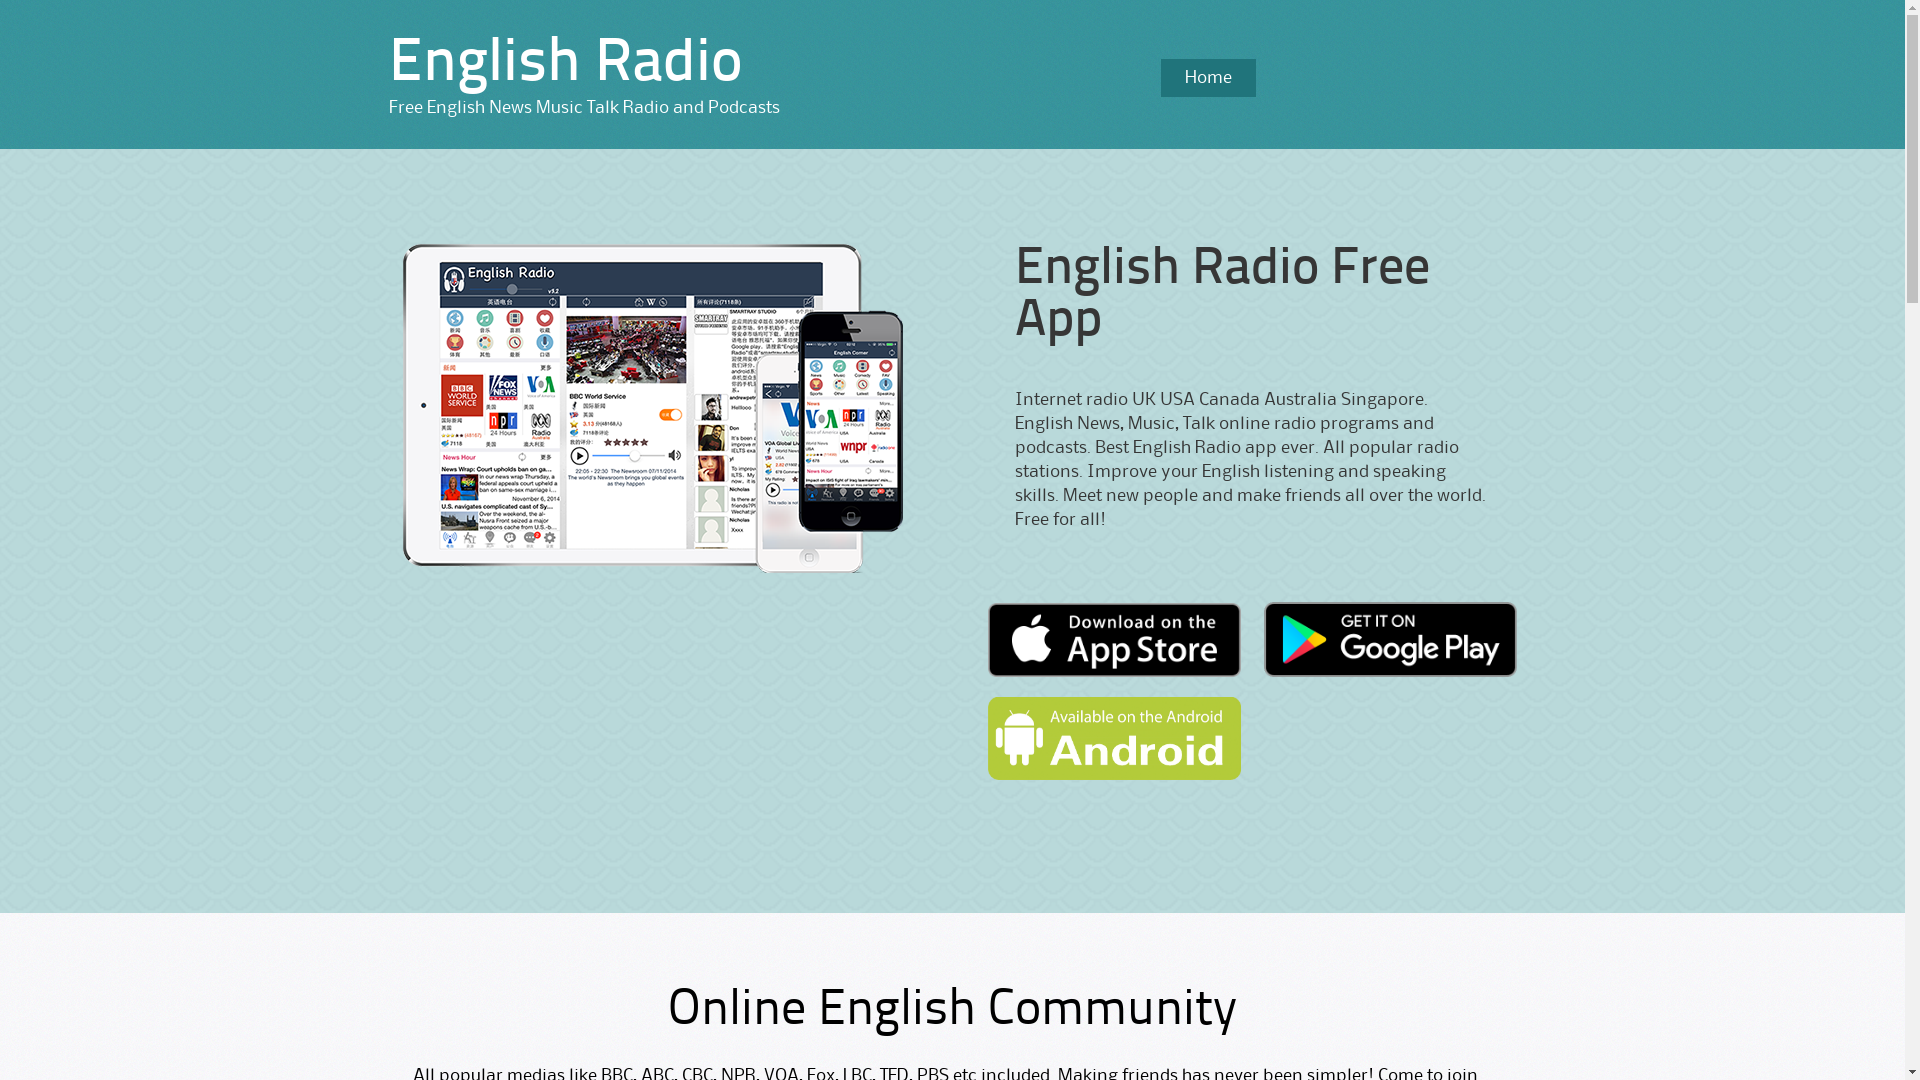 The image size is (1920, 1080). I want to click on Skip to content, so click(976, 65).